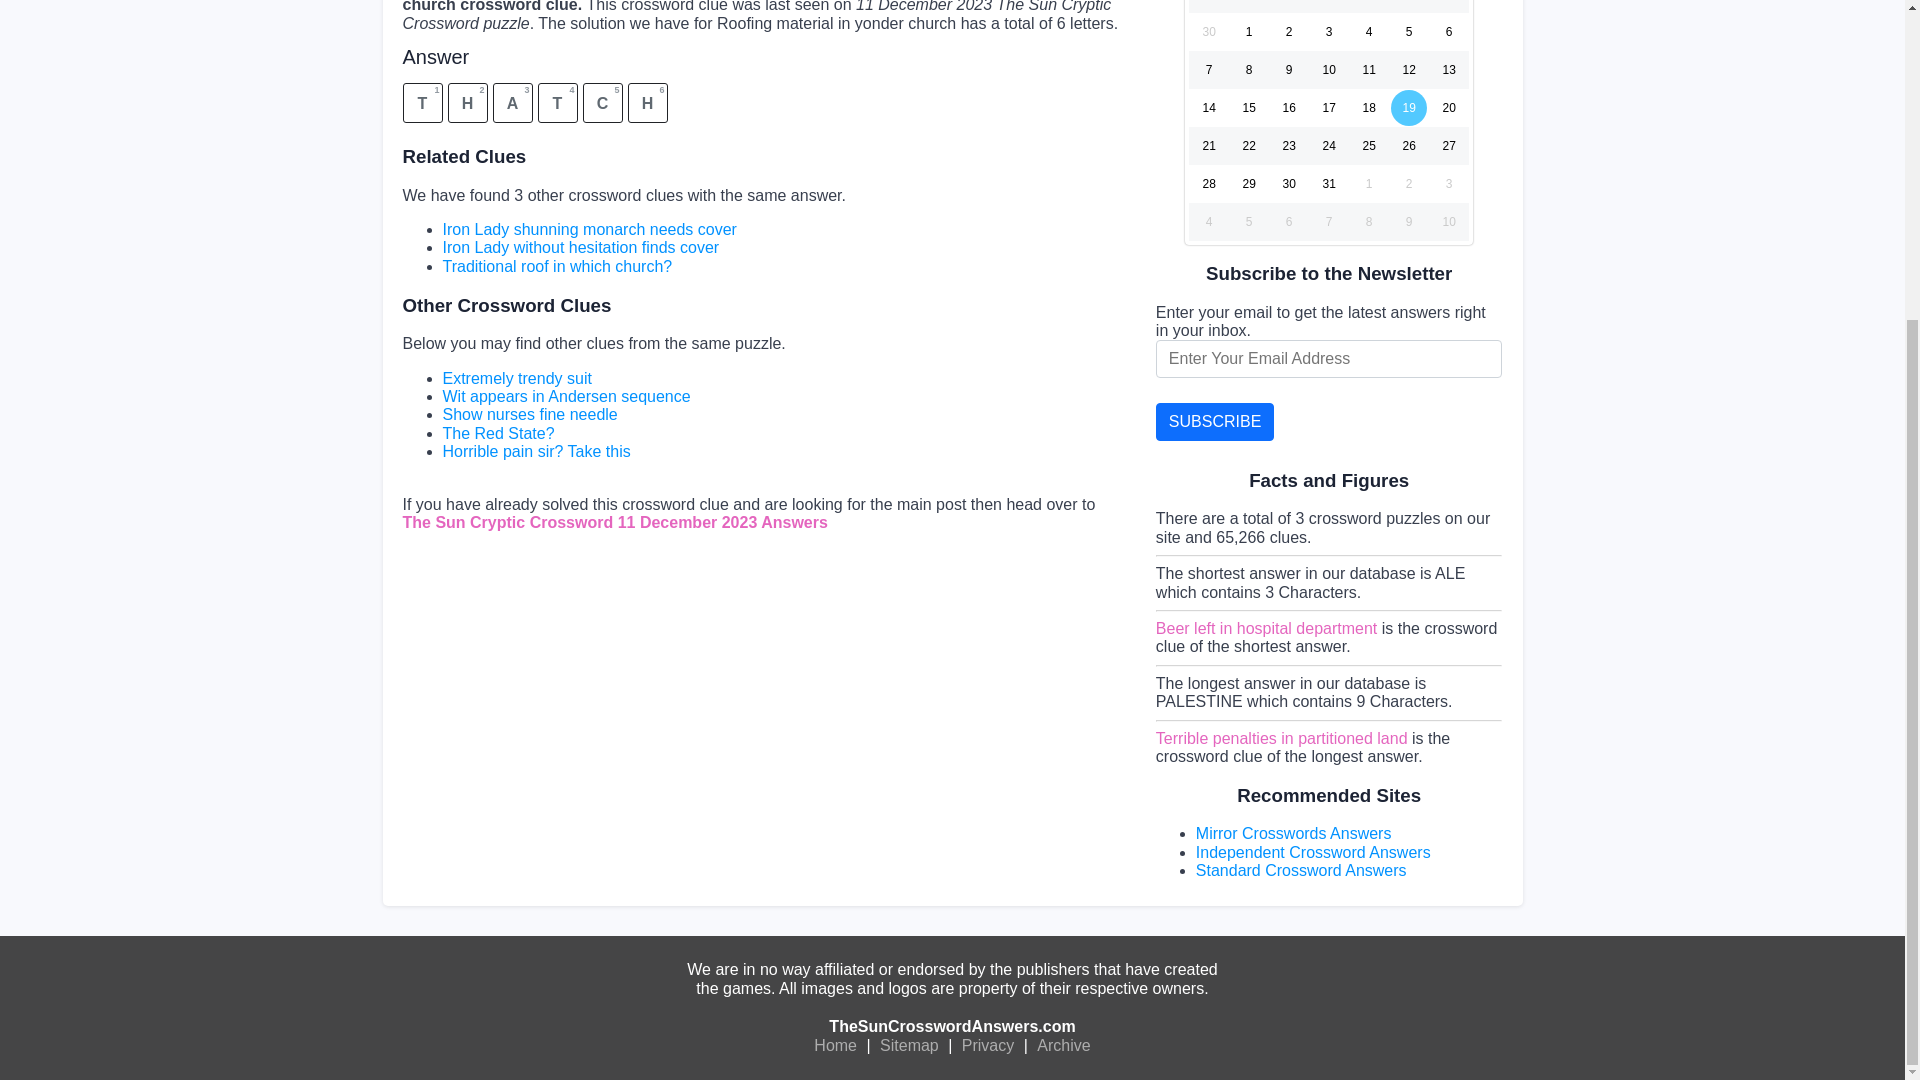 This screenshot has height=1080, width=1920. What do you see at coordinates (1281, 738) in the screenshot?
I see `Terrible penalties in partitioned land` at bounding box center [1281, 738].